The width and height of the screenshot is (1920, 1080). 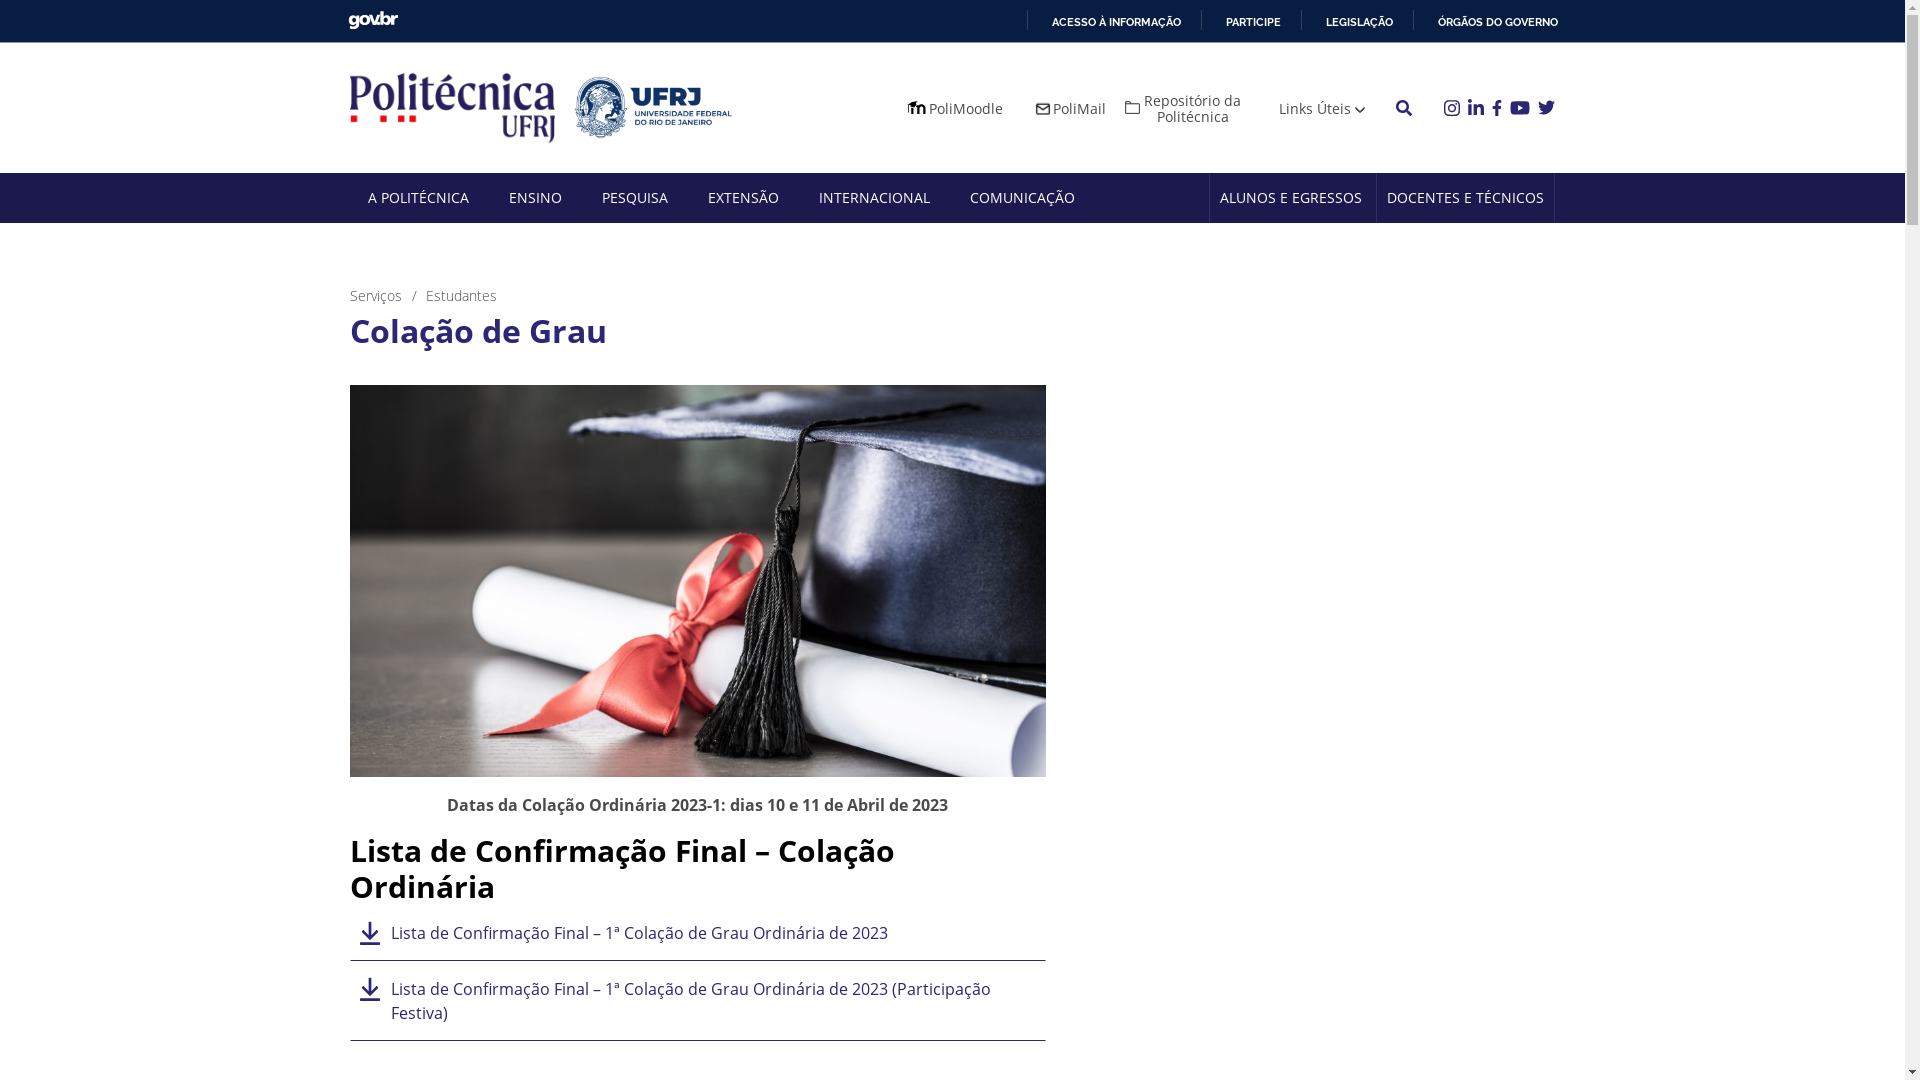 I want to click on GOVBR, so click(x=373, y=20).